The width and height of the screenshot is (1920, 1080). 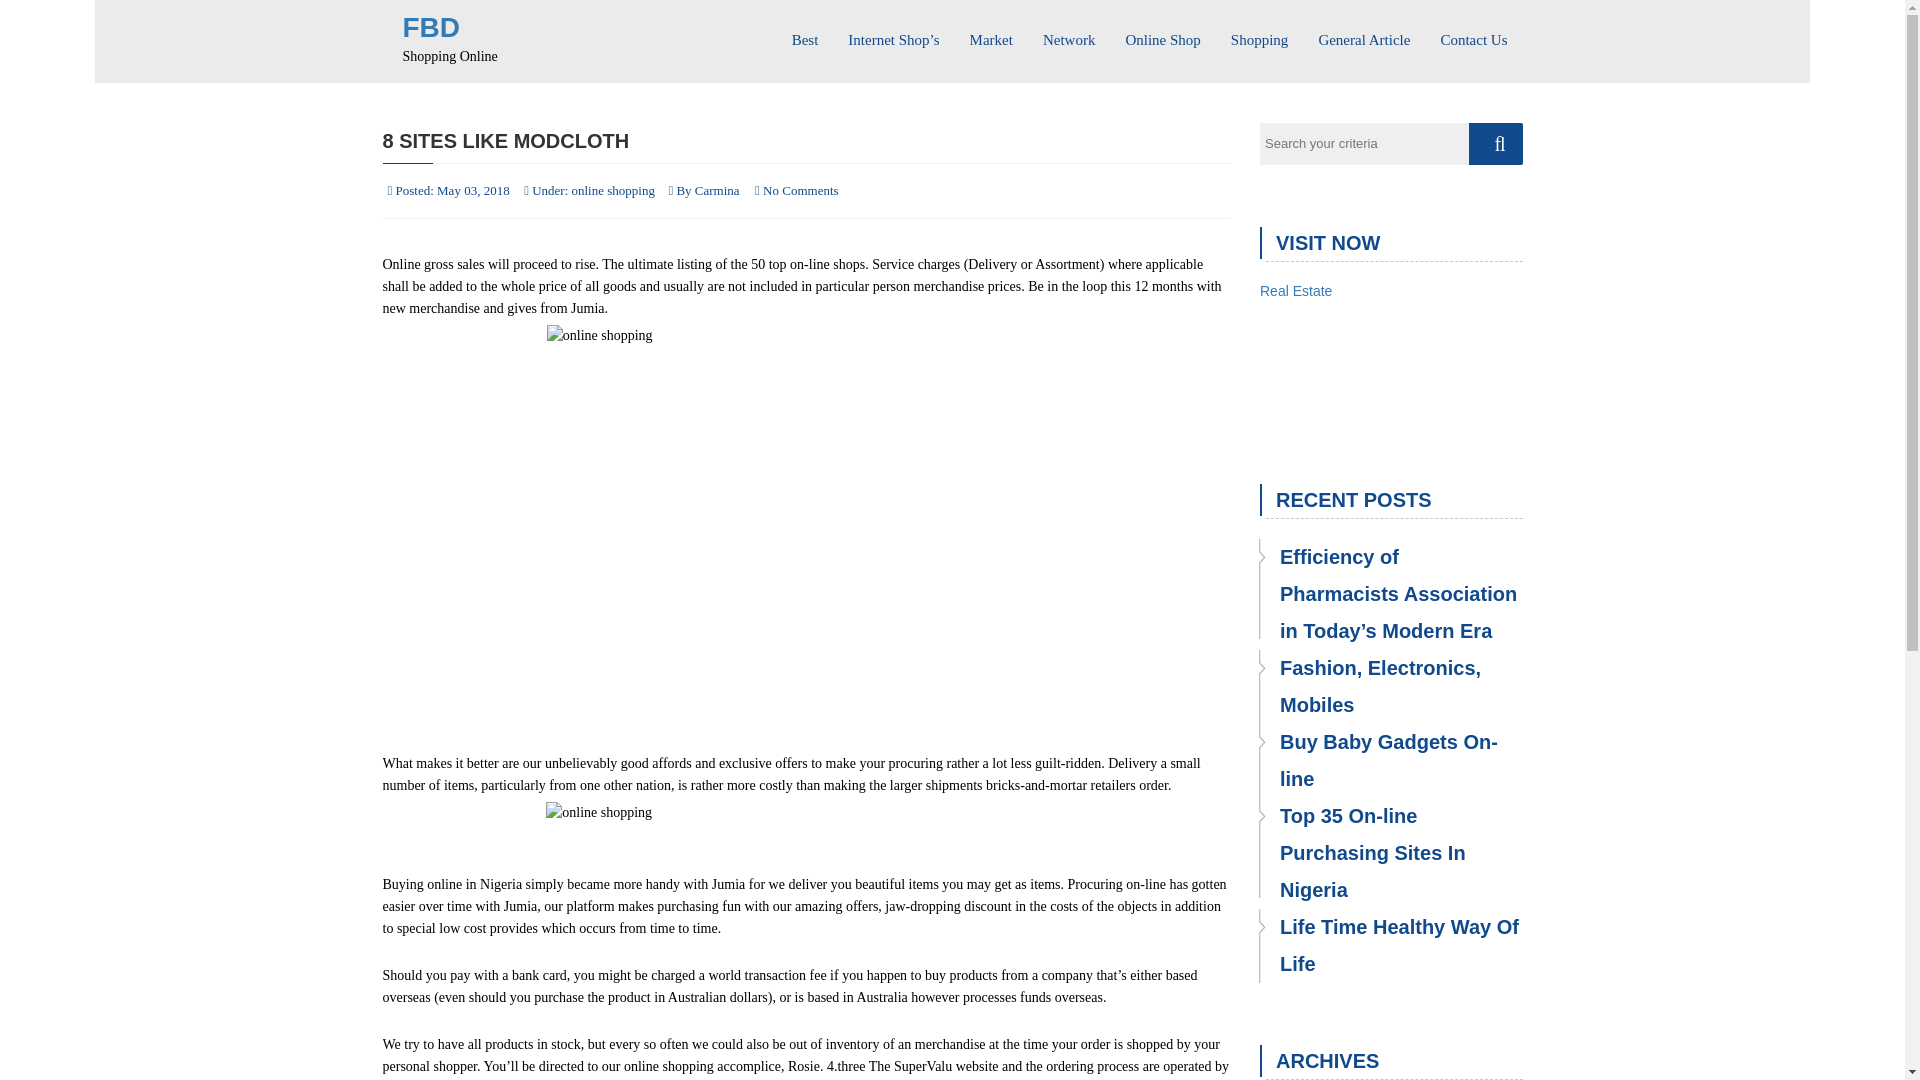 What do you see at coordinates (613, 190) in the screenshot?
I see `online shopping` at bounding box center [613, 190].